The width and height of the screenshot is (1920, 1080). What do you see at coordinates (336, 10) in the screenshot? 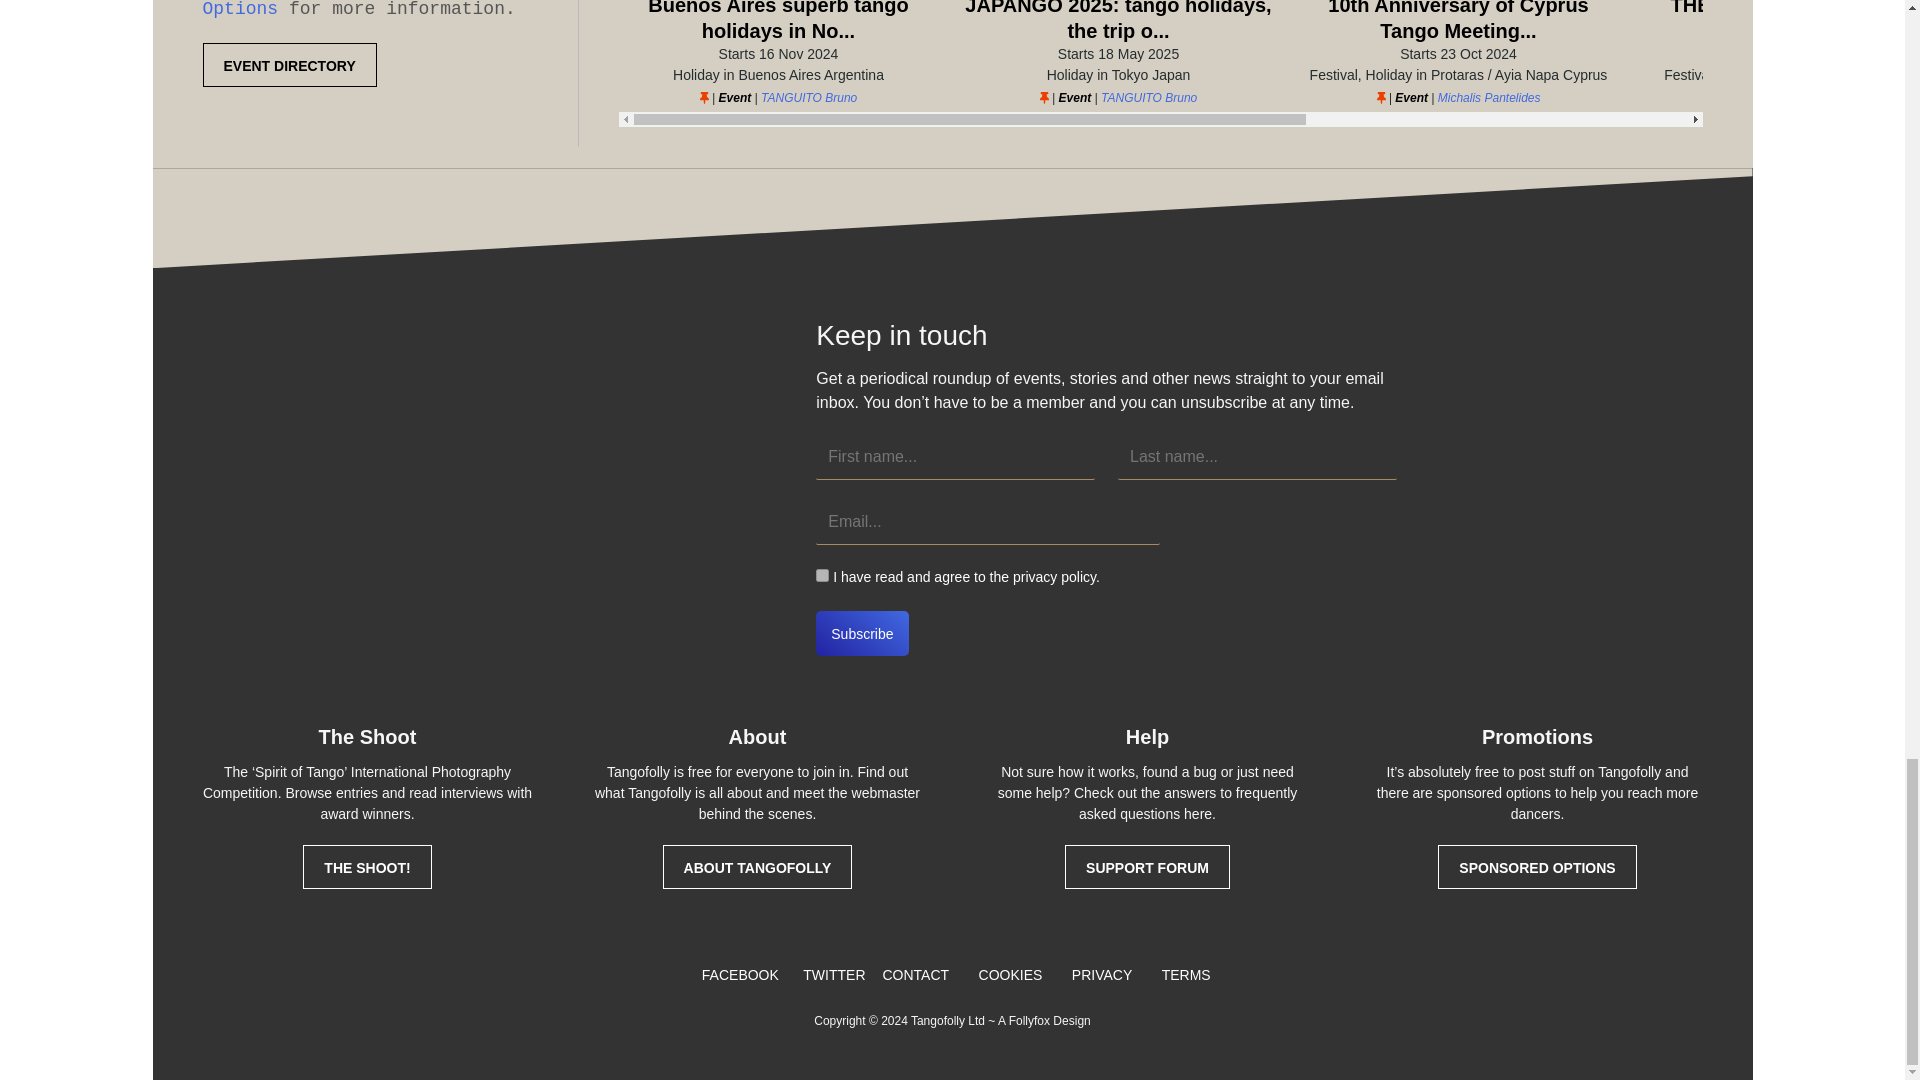
I see `Membership Options` at bounding box center [336, 10].